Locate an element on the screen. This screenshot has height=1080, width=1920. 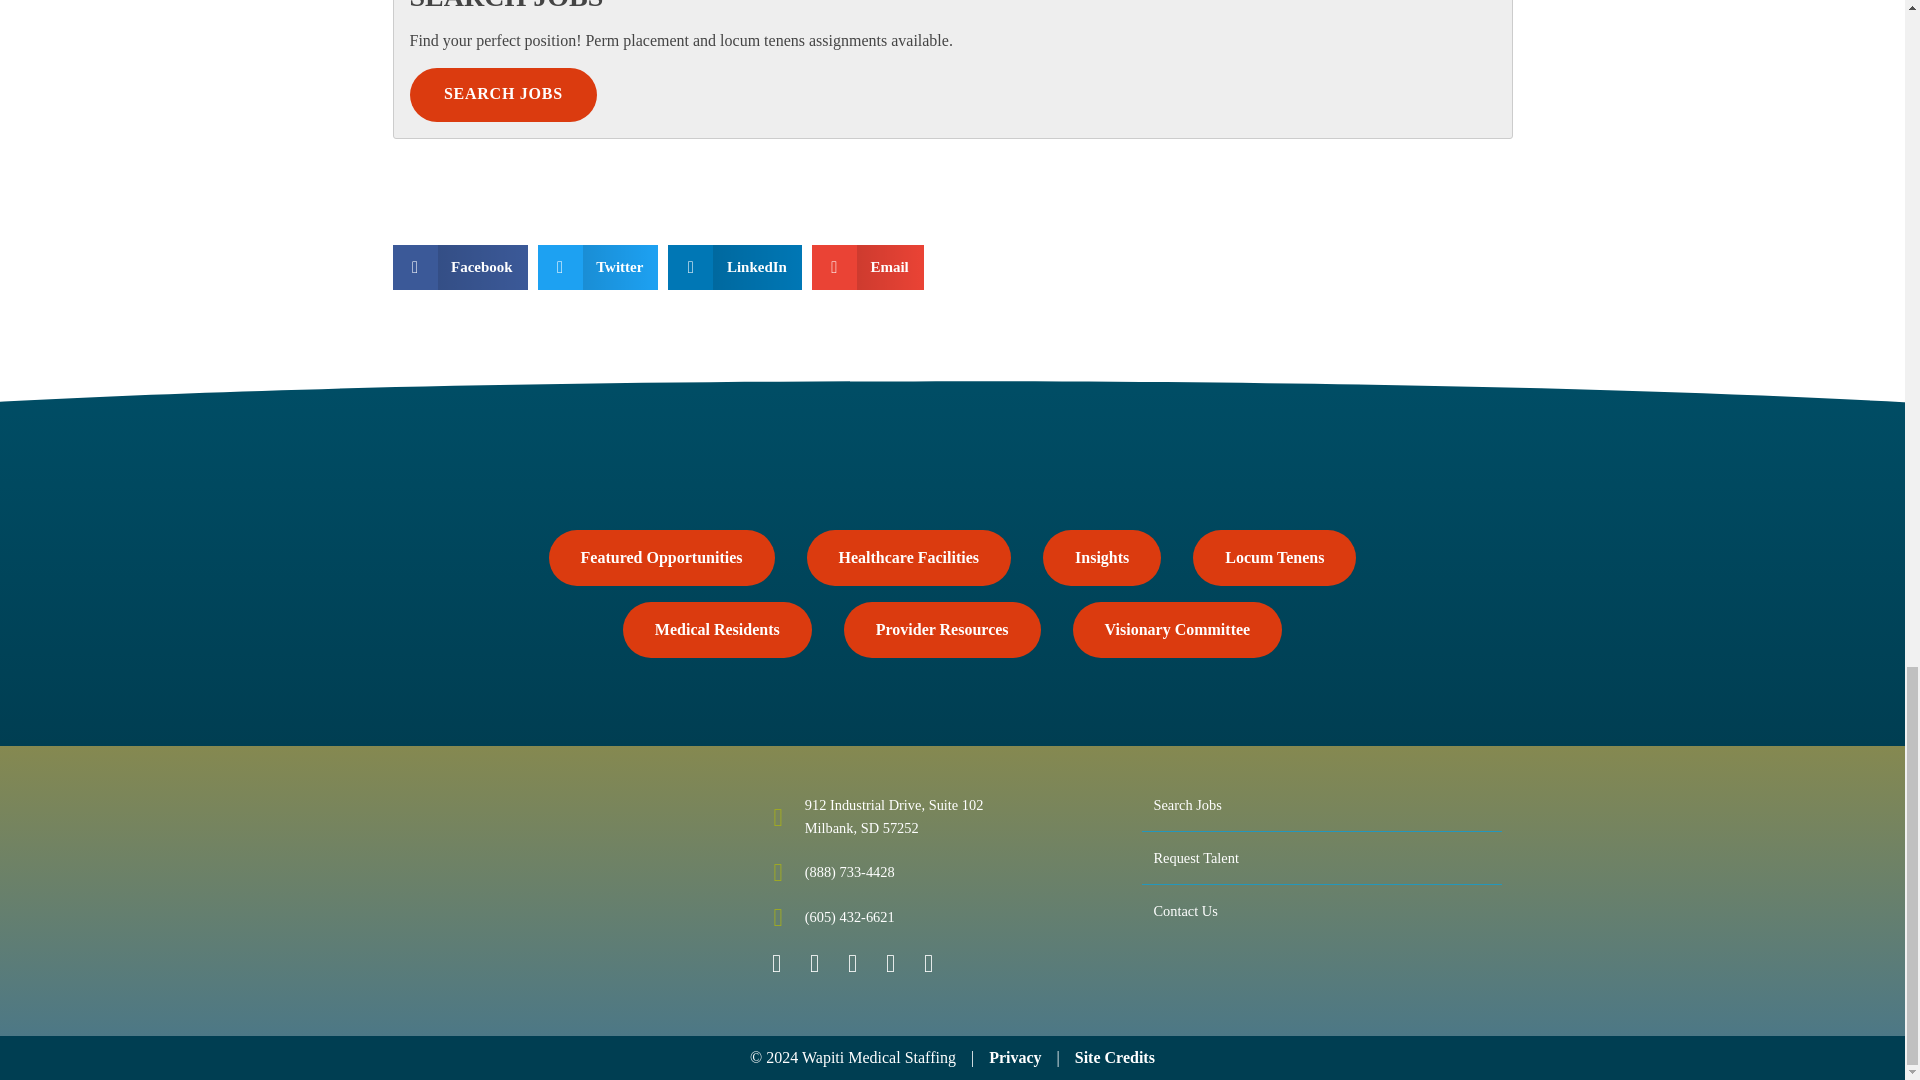
Follow Wapiti Medical Staffing on Facebook is located at coordinates (776, 964).